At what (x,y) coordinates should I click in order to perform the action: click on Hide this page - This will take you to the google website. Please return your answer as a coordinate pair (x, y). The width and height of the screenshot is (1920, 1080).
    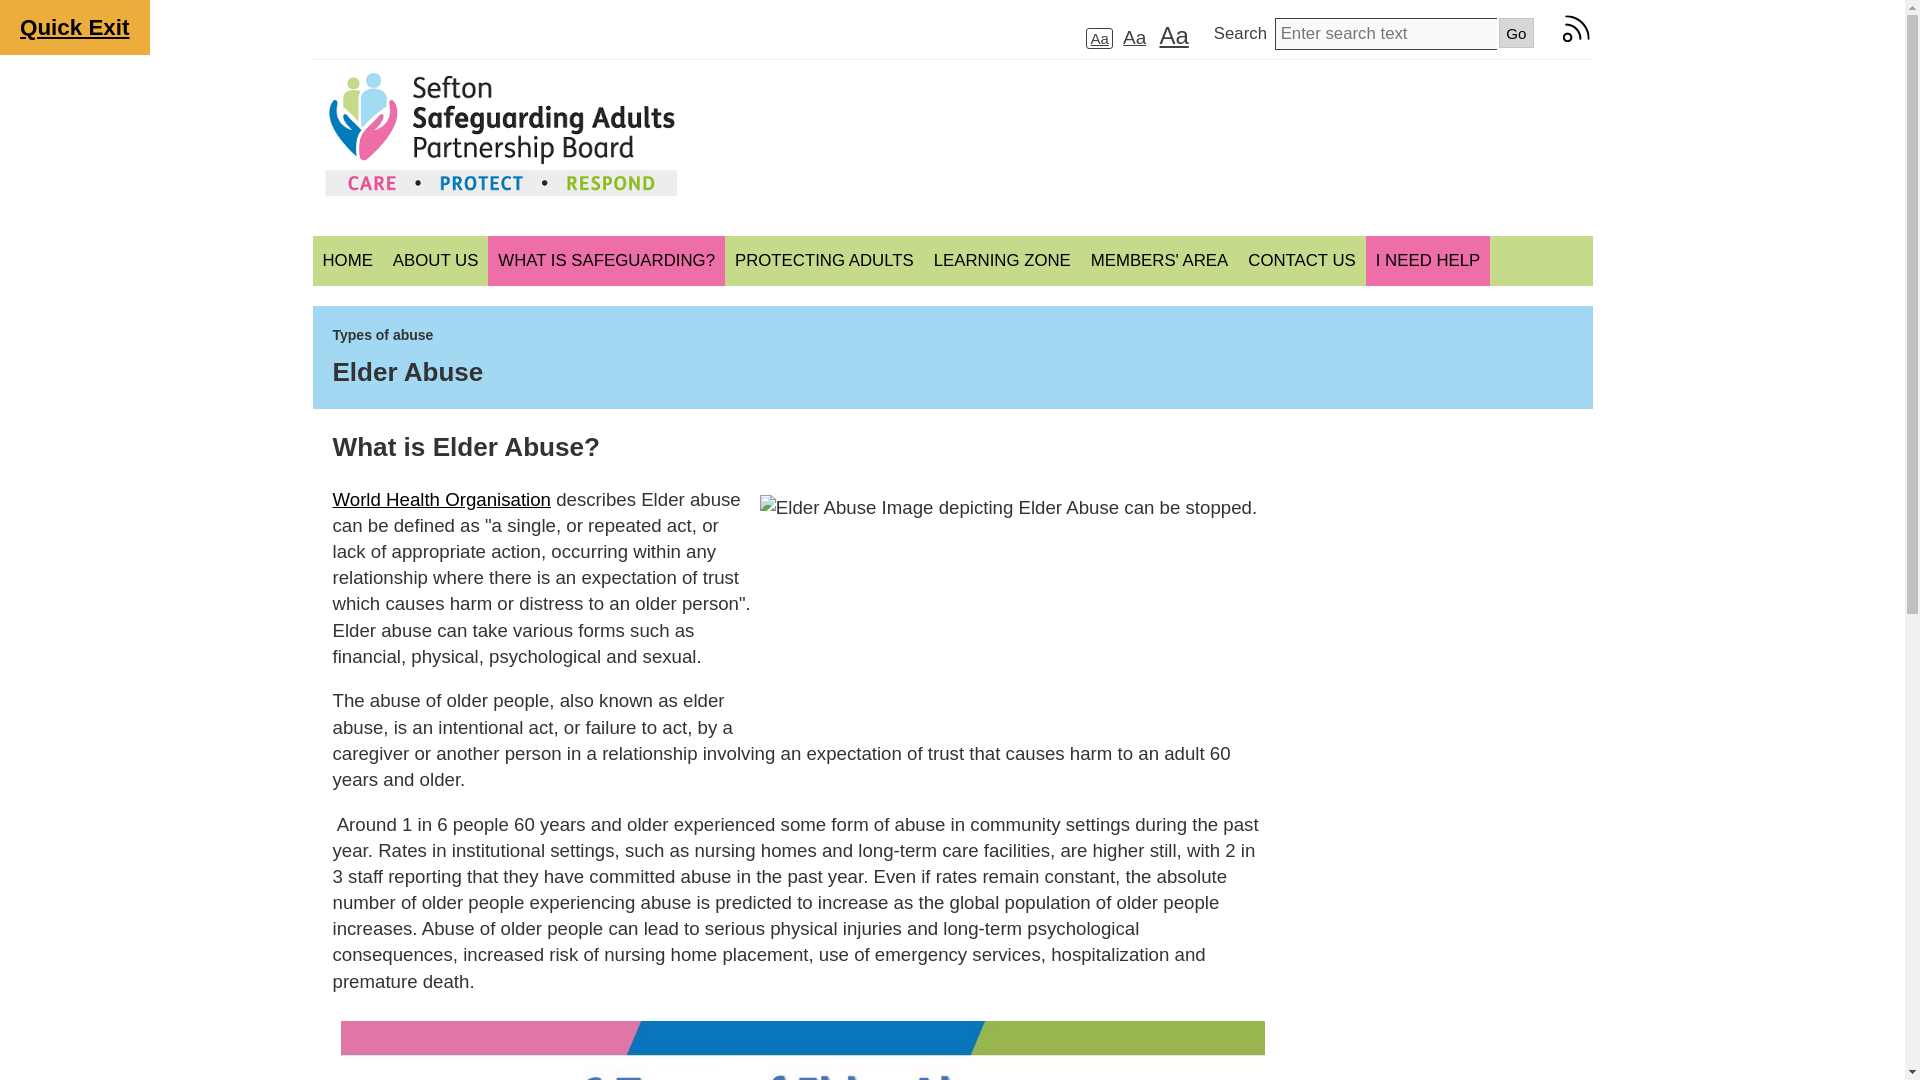
    Looking at the image, I should click on (74, 28).